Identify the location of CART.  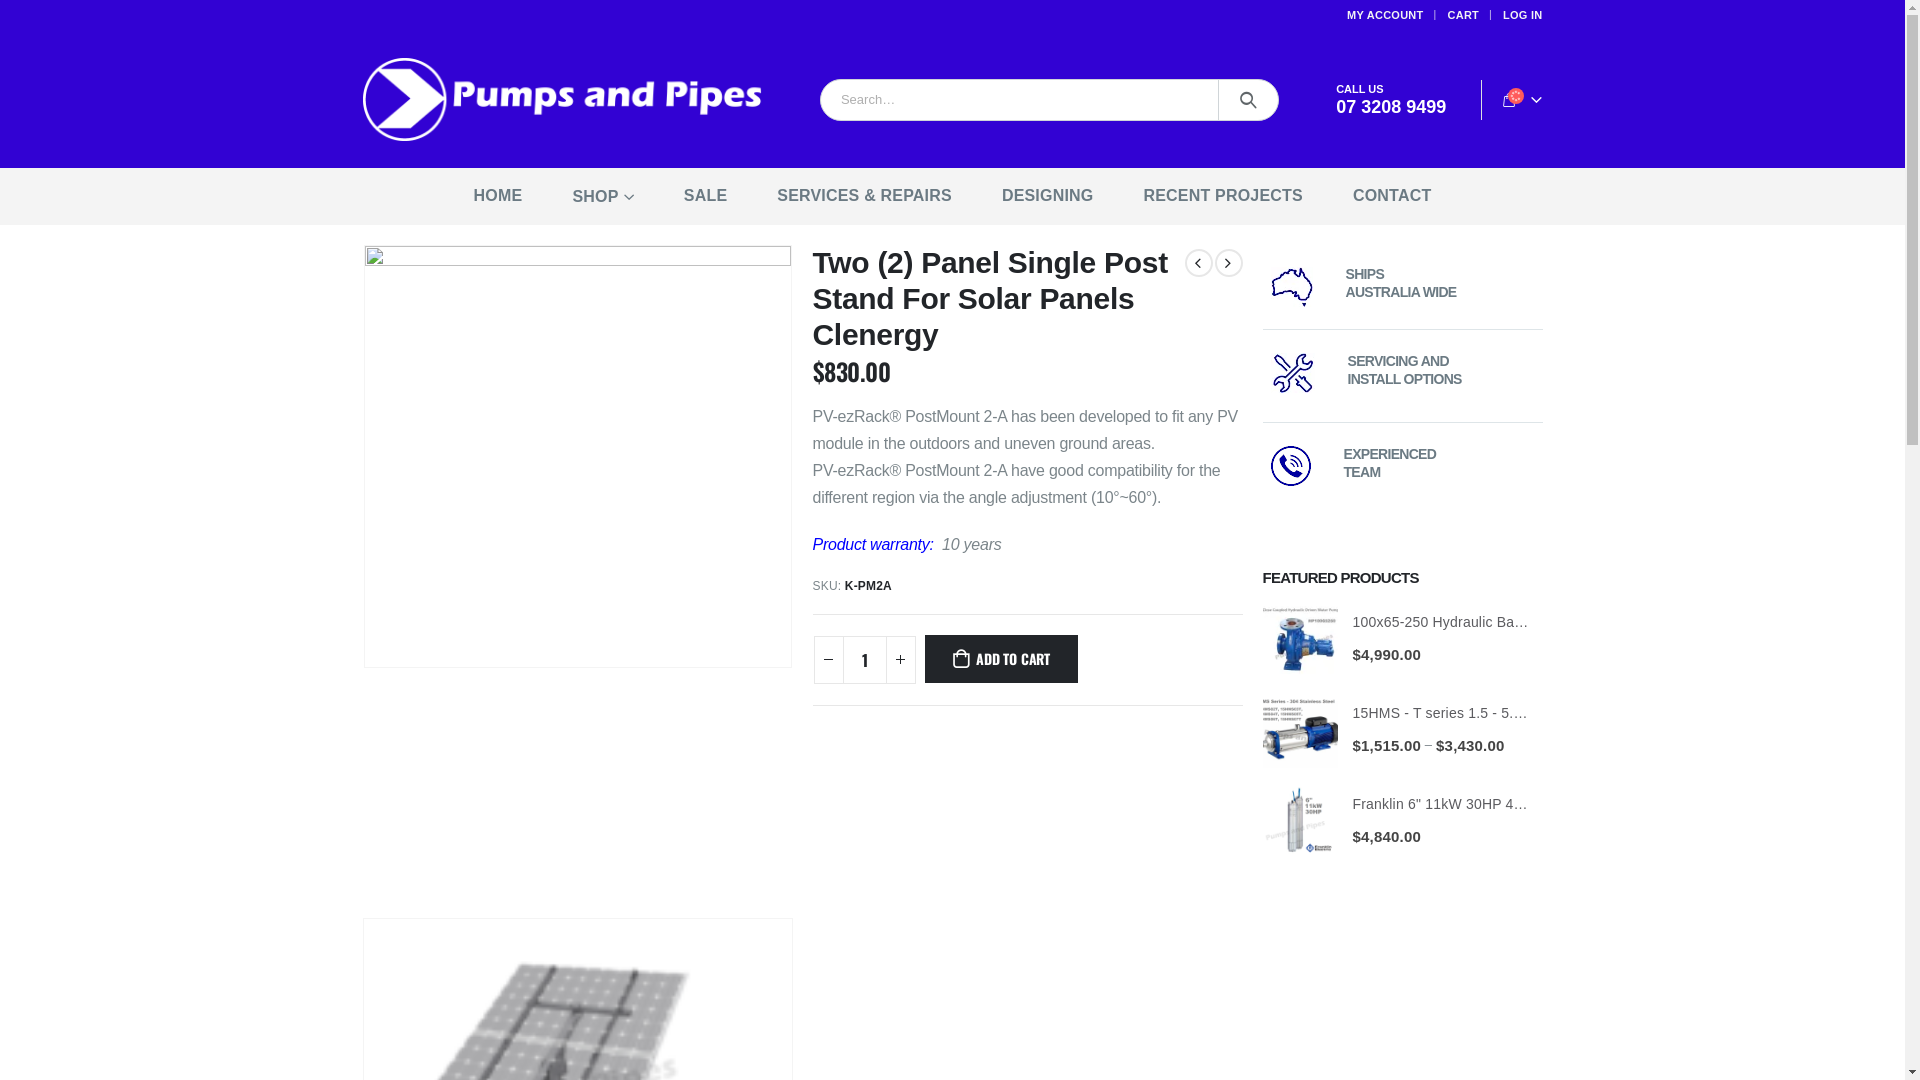
(1465, 15).